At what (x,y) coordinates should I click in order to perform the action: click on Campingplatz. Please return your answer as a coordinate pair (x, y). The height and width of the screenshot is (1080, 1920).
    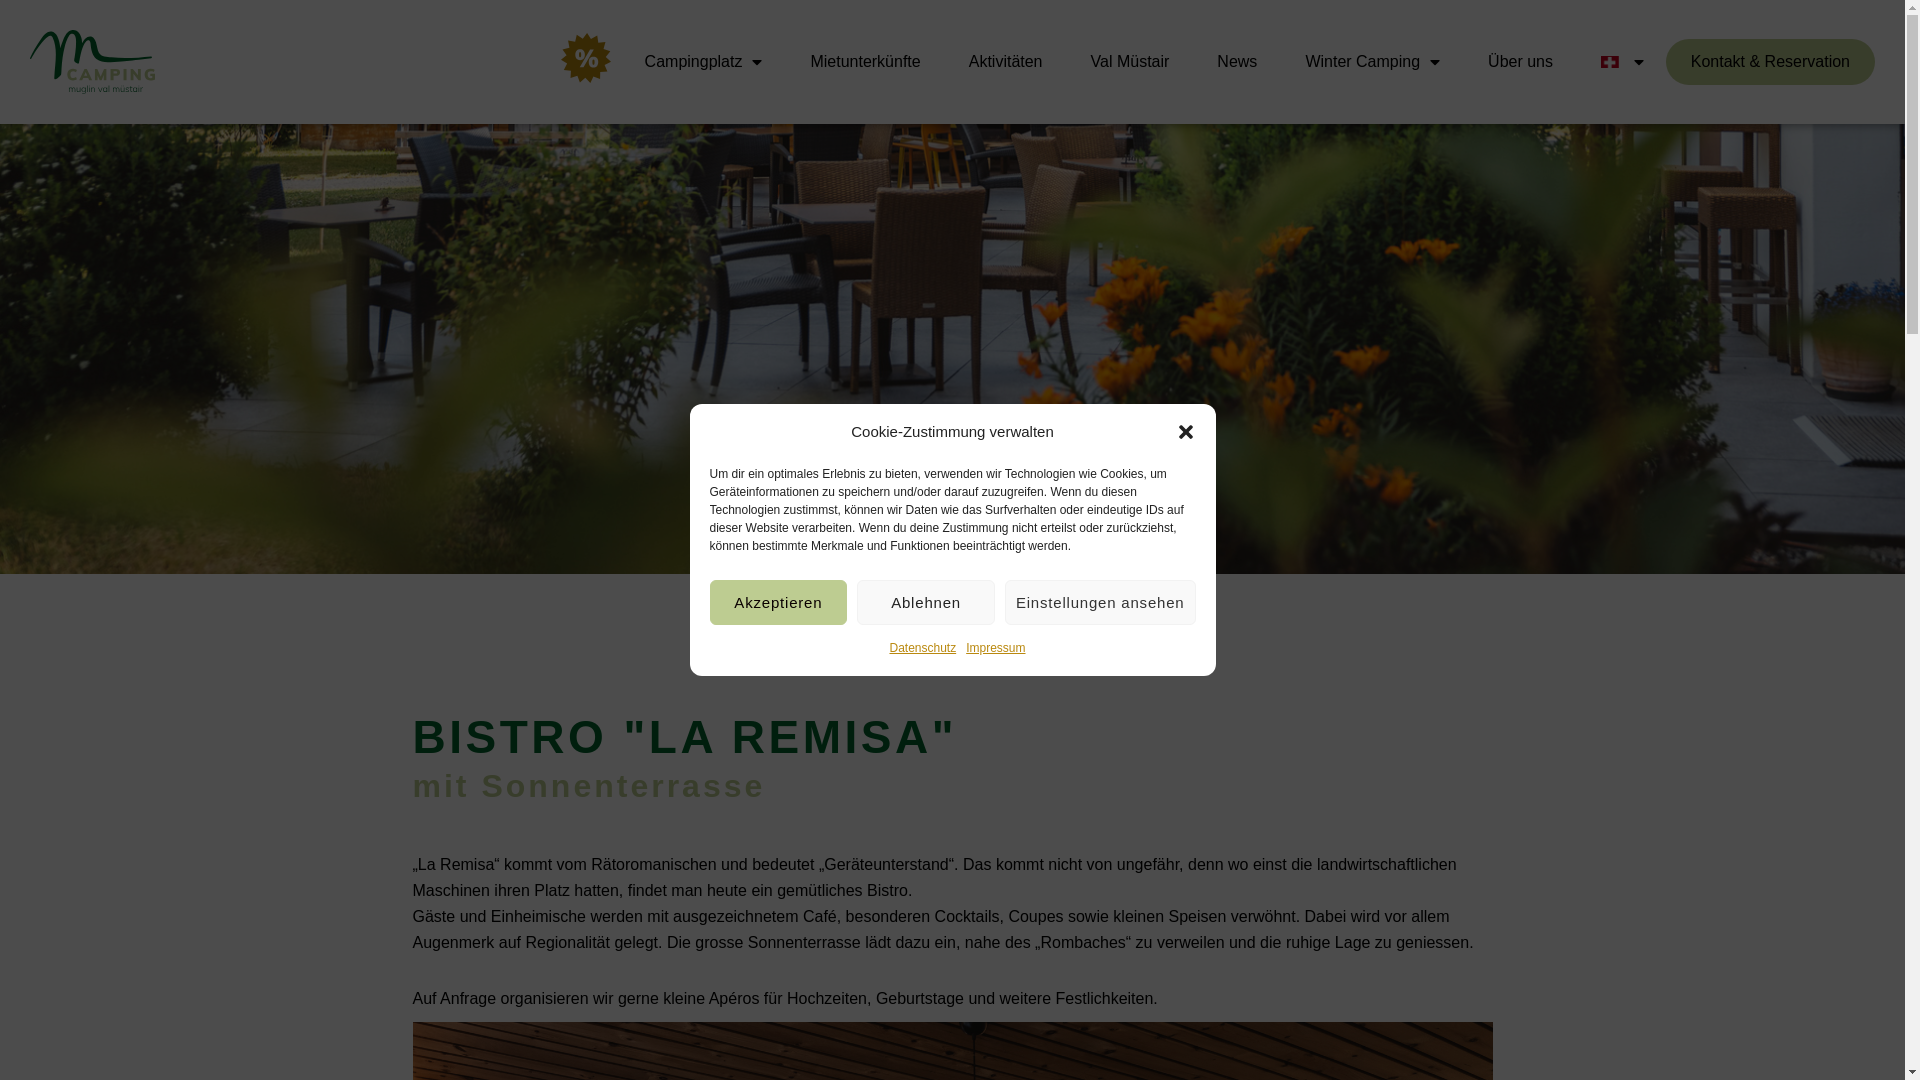
    Looking at the image, I should click on (704, 62).